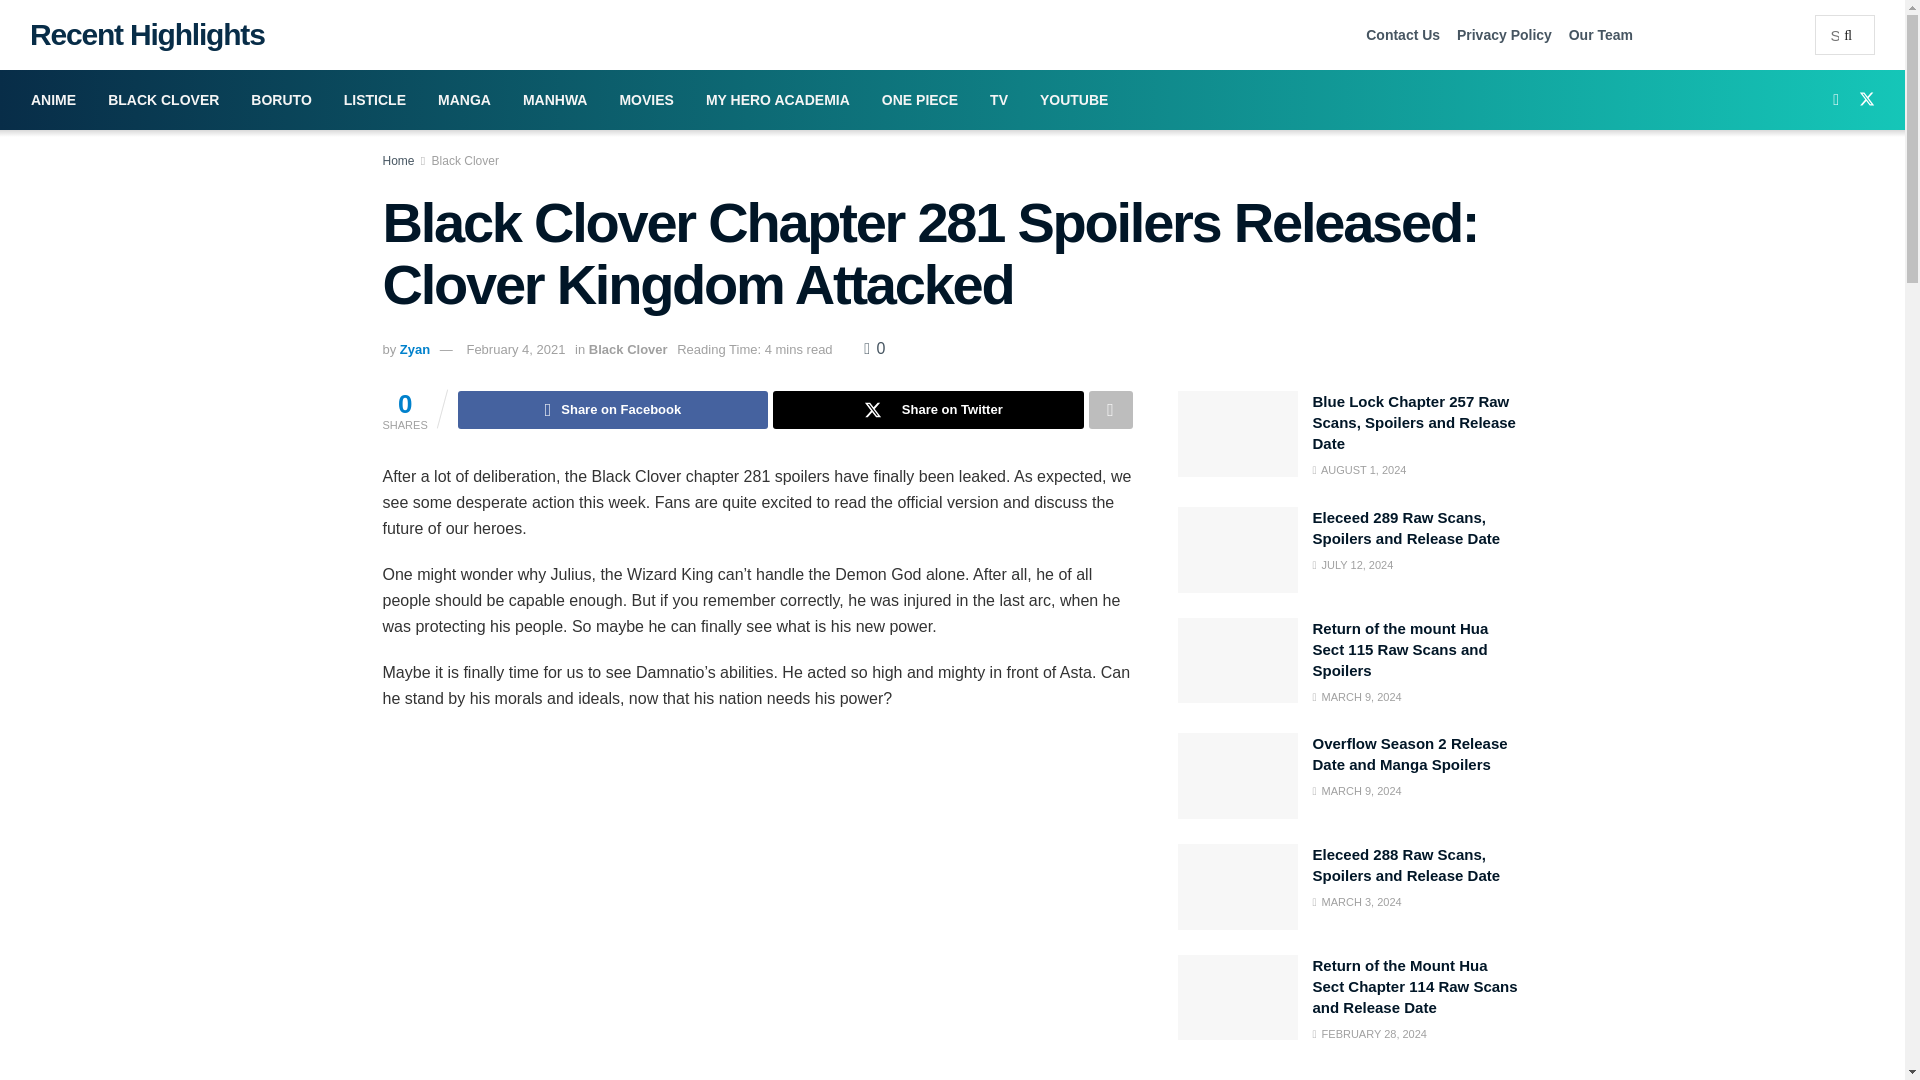 Image resolution: width=1920 pixels, height=1080 pixels. I want to click on Black Clover, so click(466, 161).